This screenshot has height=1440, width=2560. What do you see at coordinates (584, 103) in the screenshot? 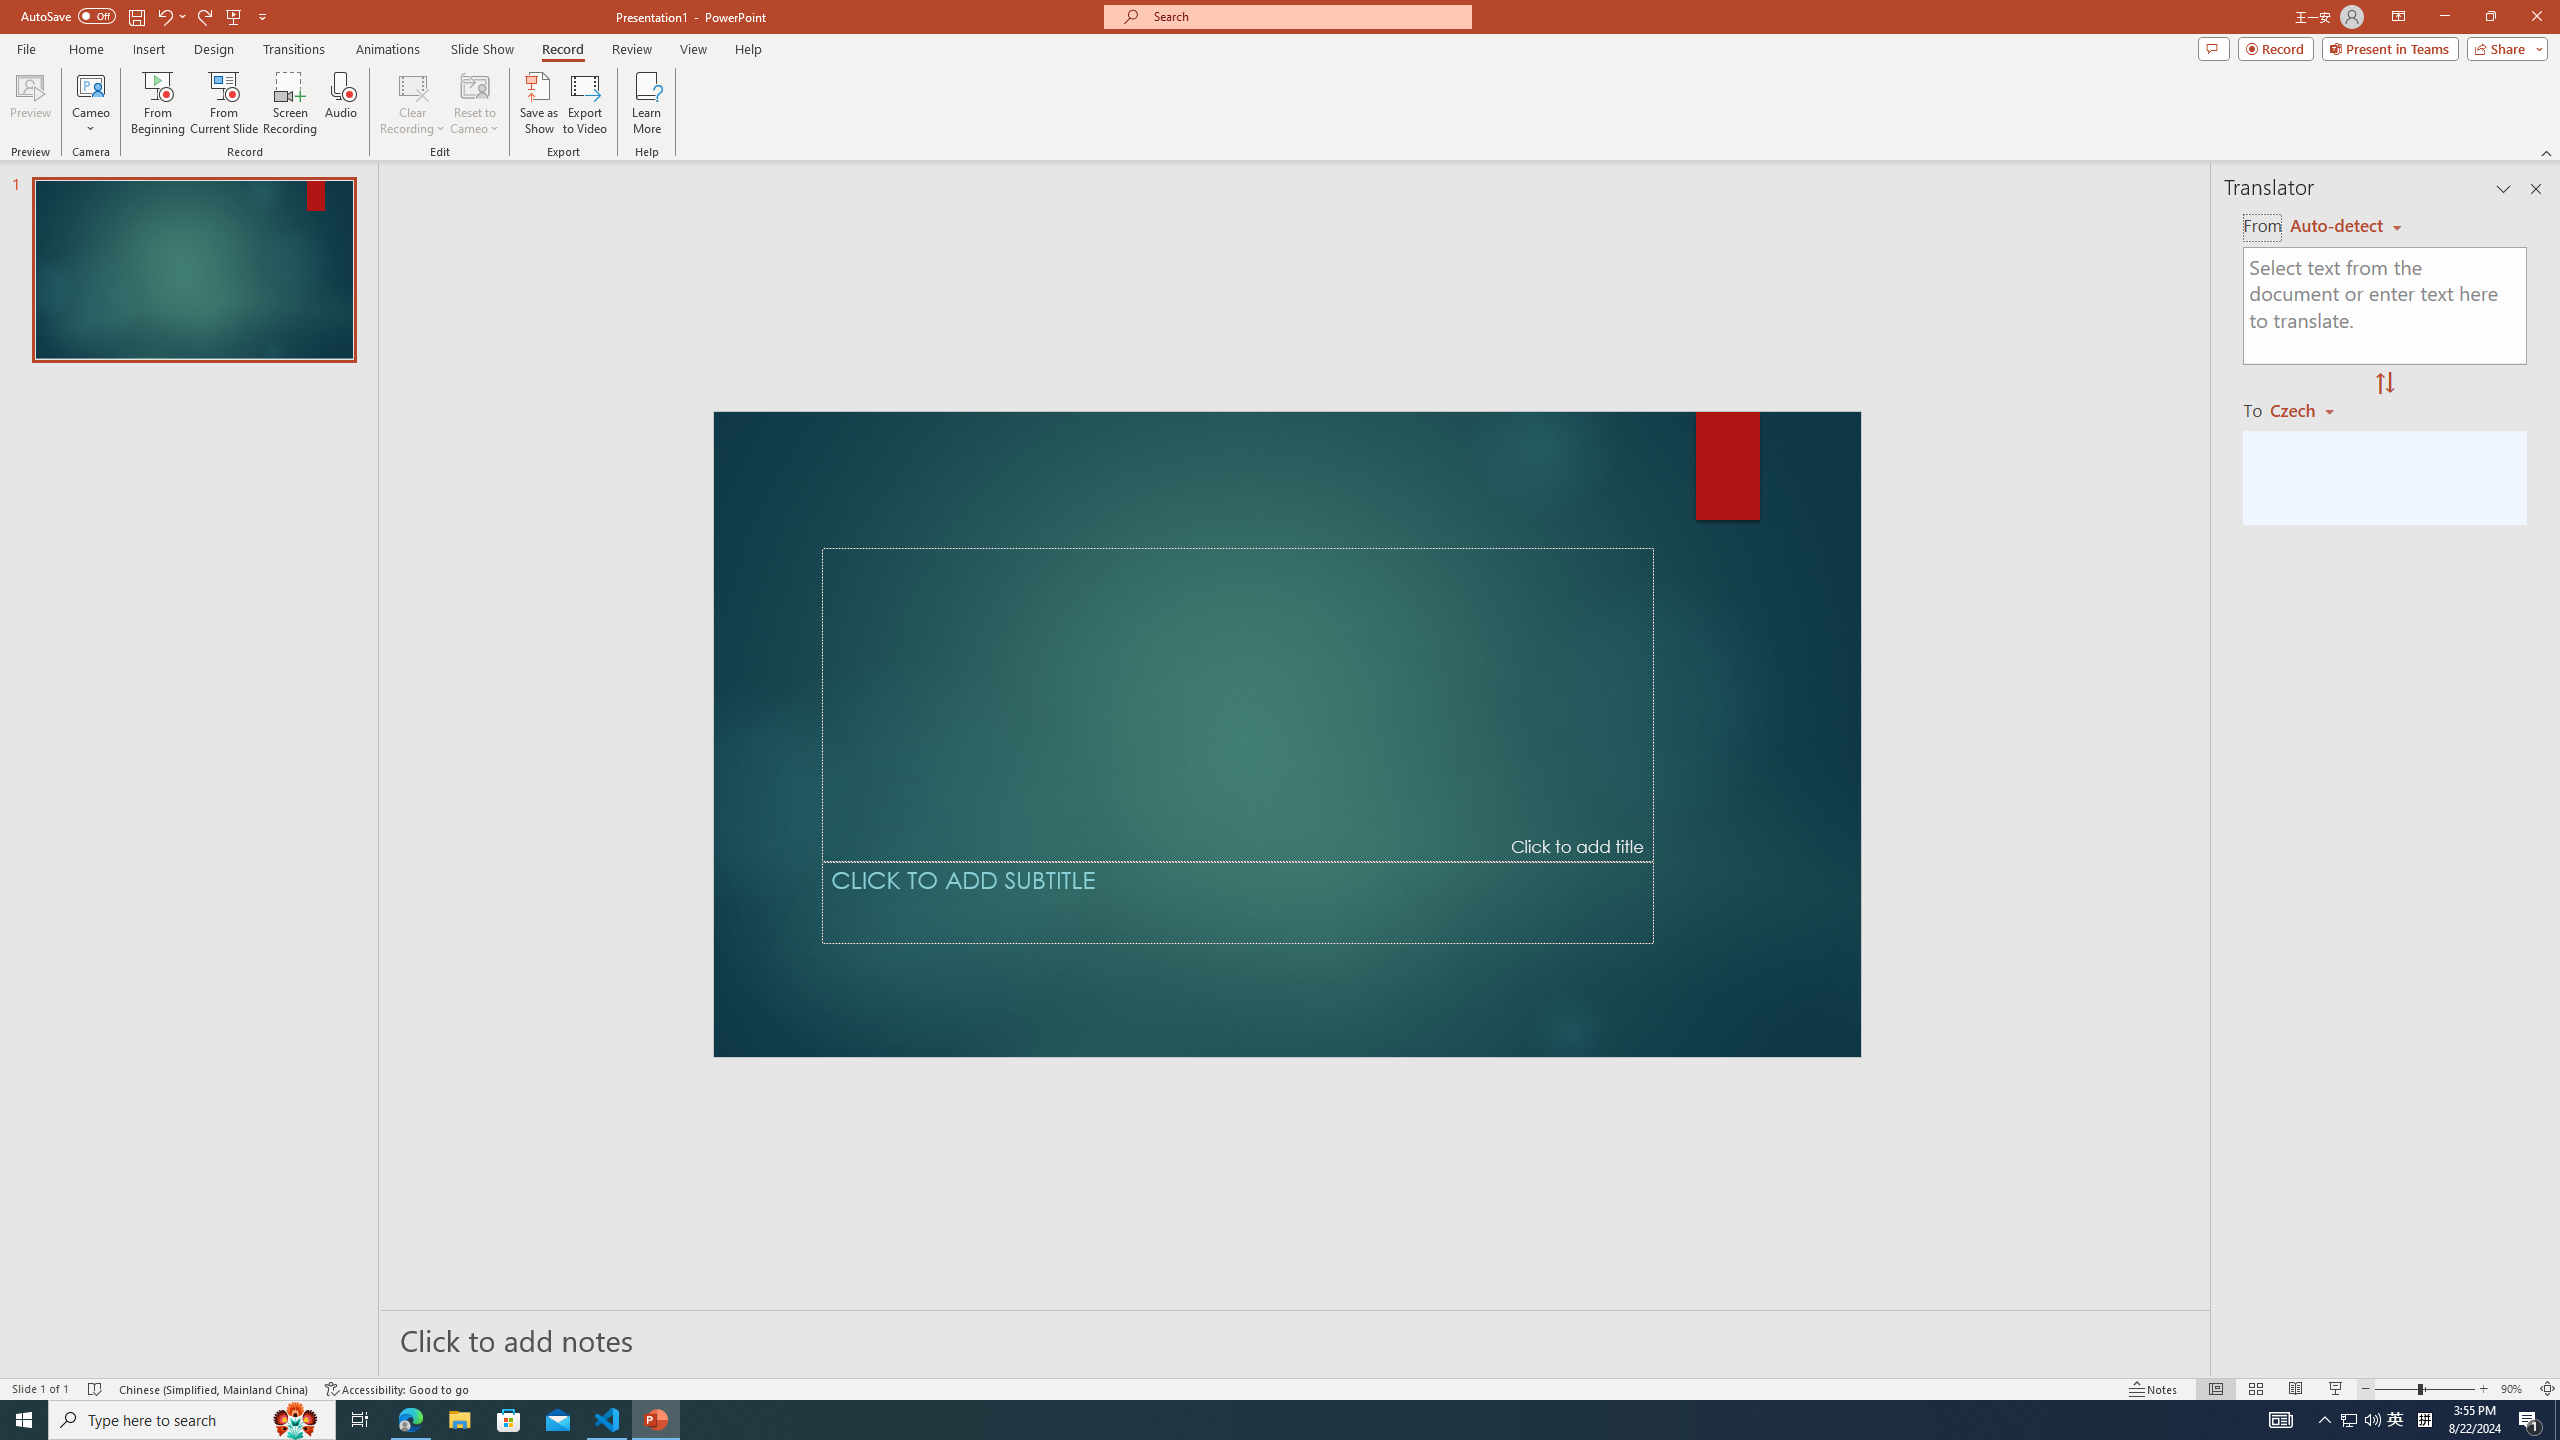
I see `Export to Video` at bounding box center [584, 103].